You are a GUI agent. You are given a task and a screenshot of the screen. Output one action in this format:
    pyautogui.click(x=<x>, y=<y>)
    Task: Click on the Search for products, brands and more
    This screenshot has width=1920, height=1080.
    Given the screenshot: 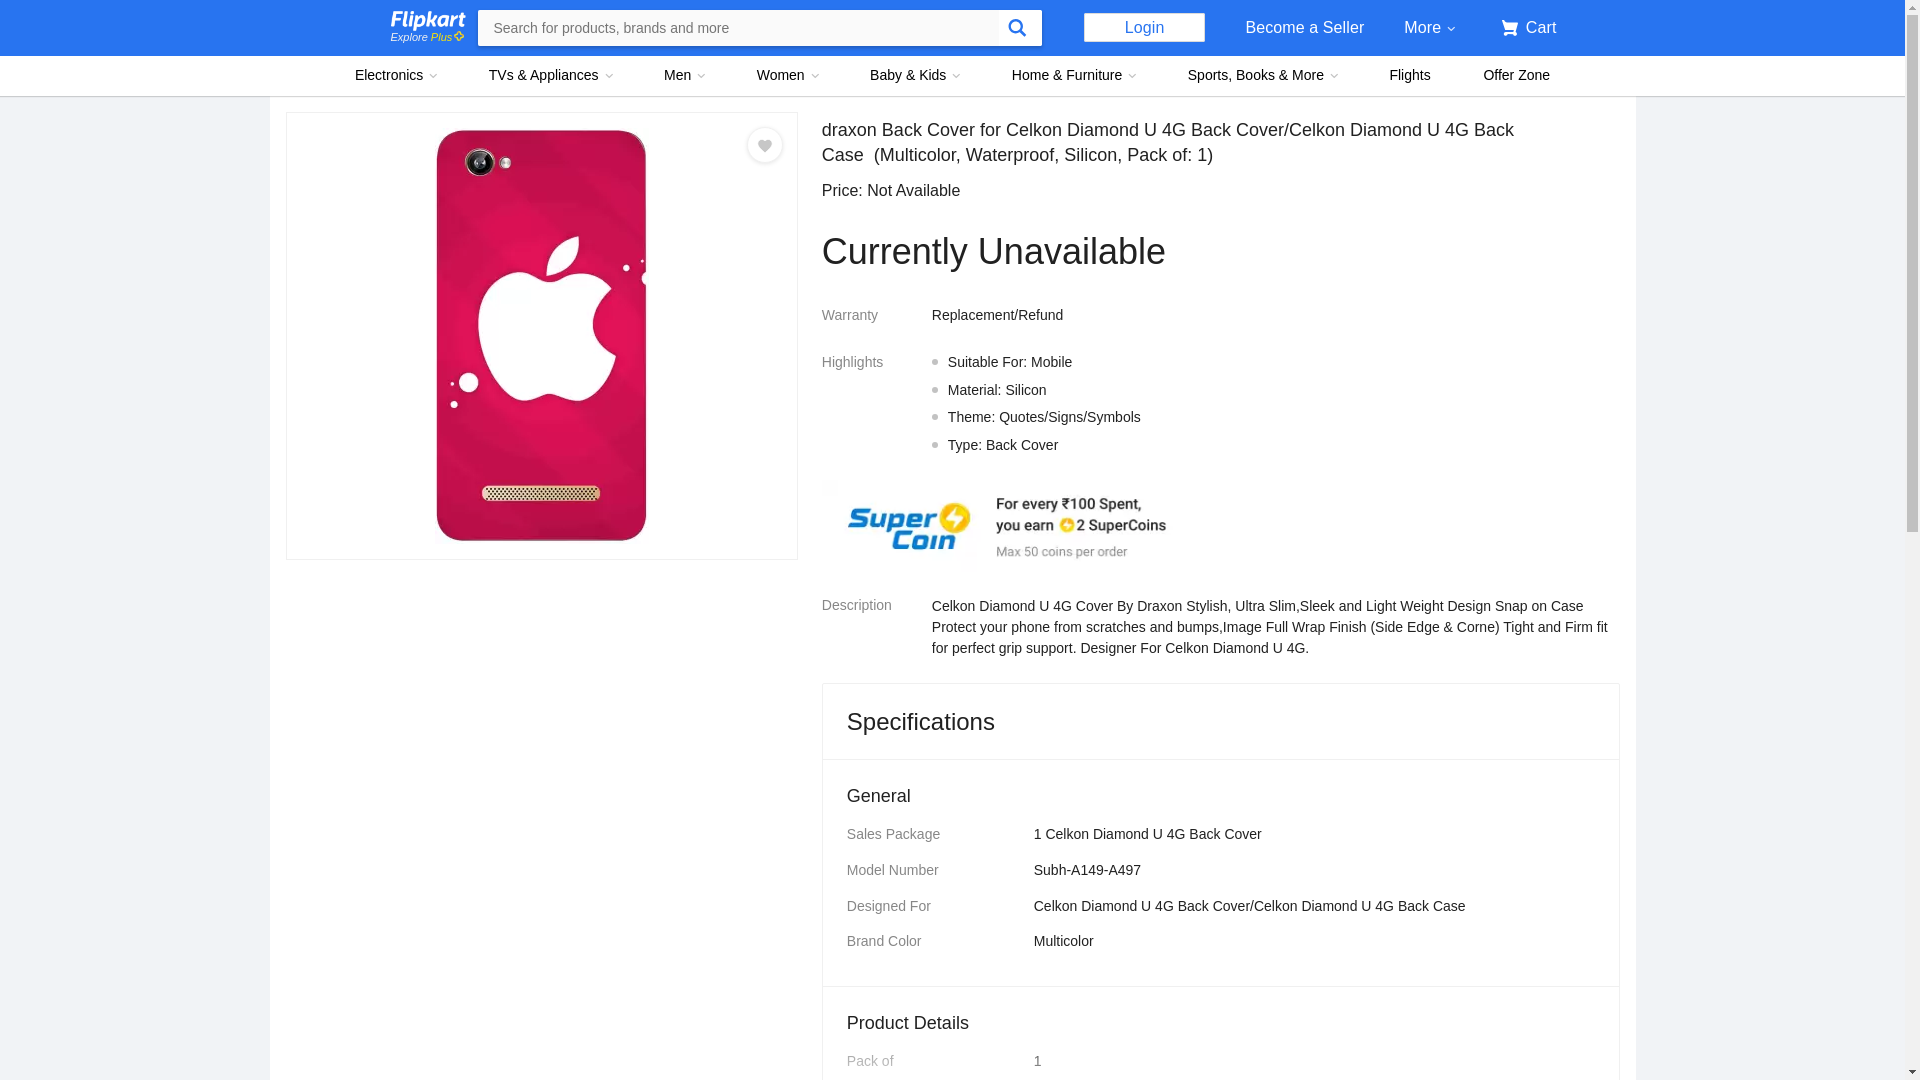 What is the action you would take?
    pyautogui.click(x=739, y=28)
    